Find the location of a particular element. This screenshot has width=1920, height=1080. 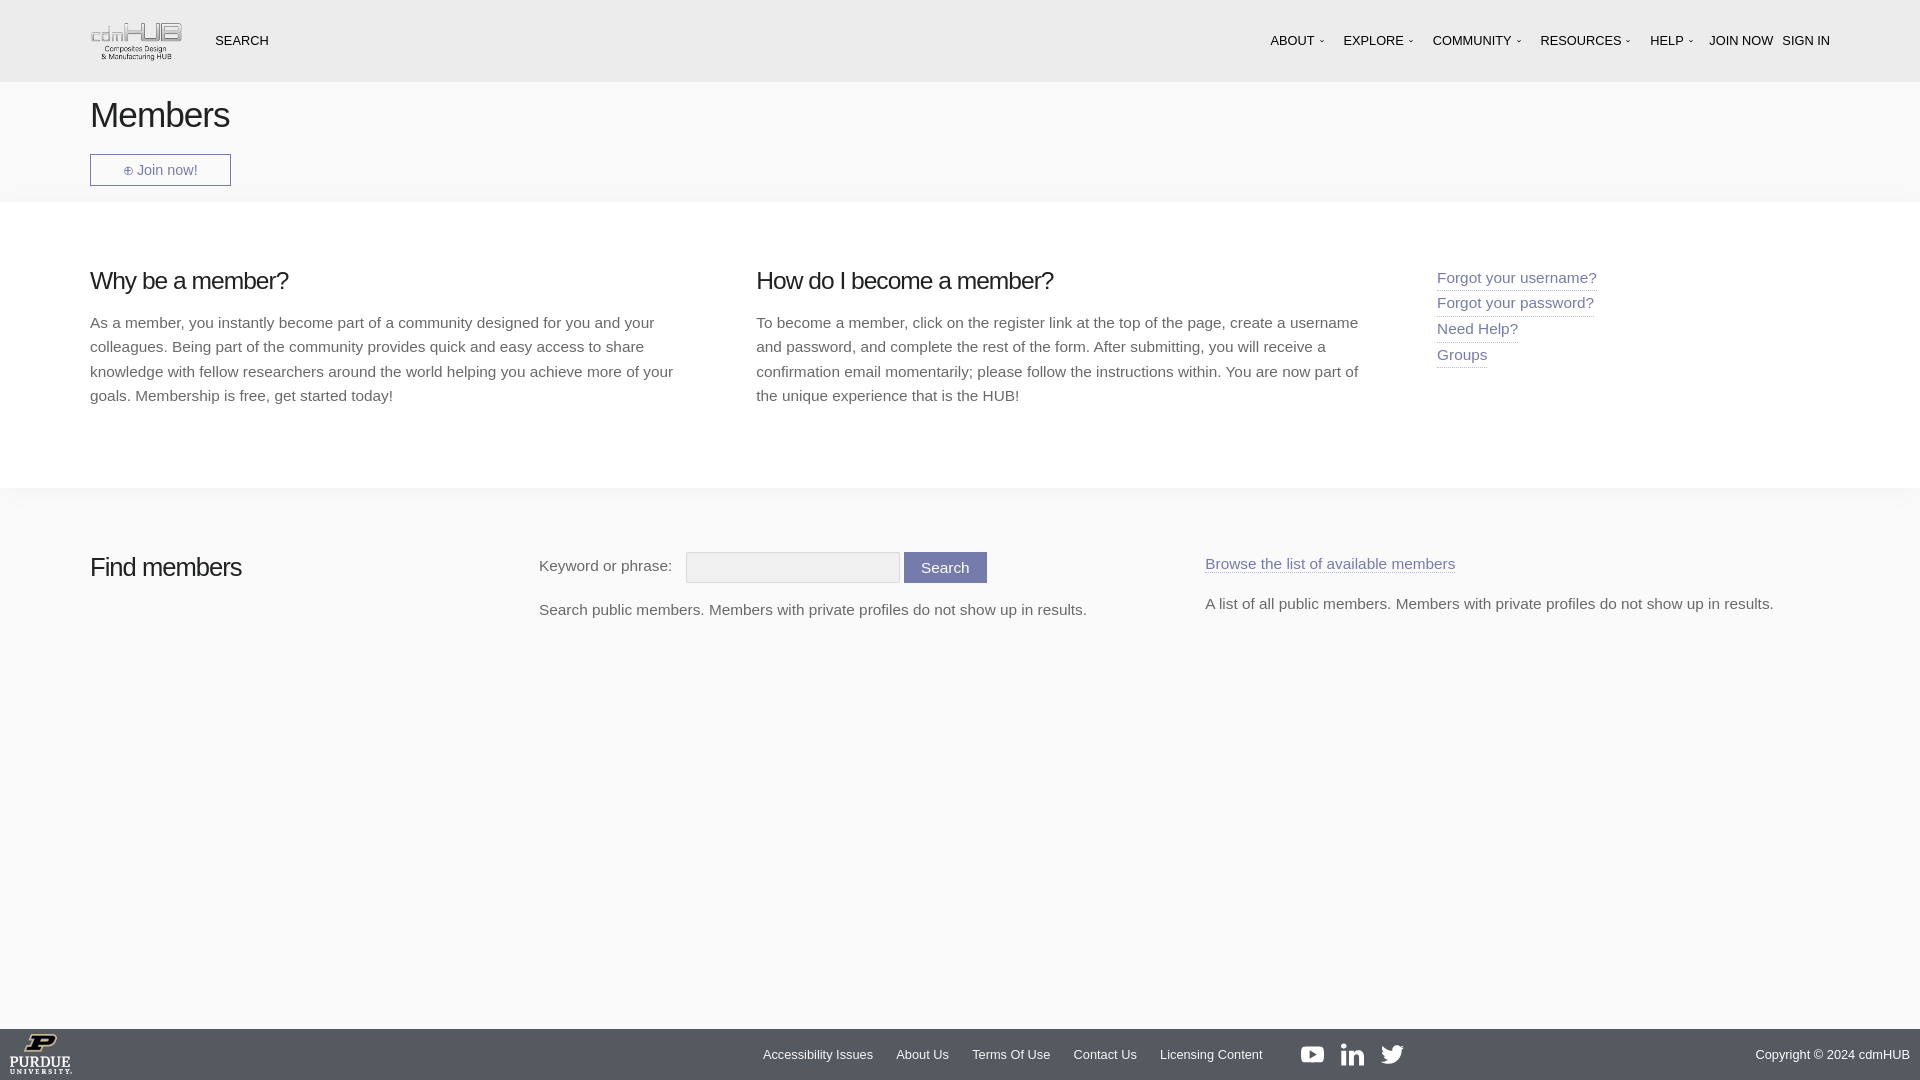

EXPLORE is located at coordinates (1379, 40).